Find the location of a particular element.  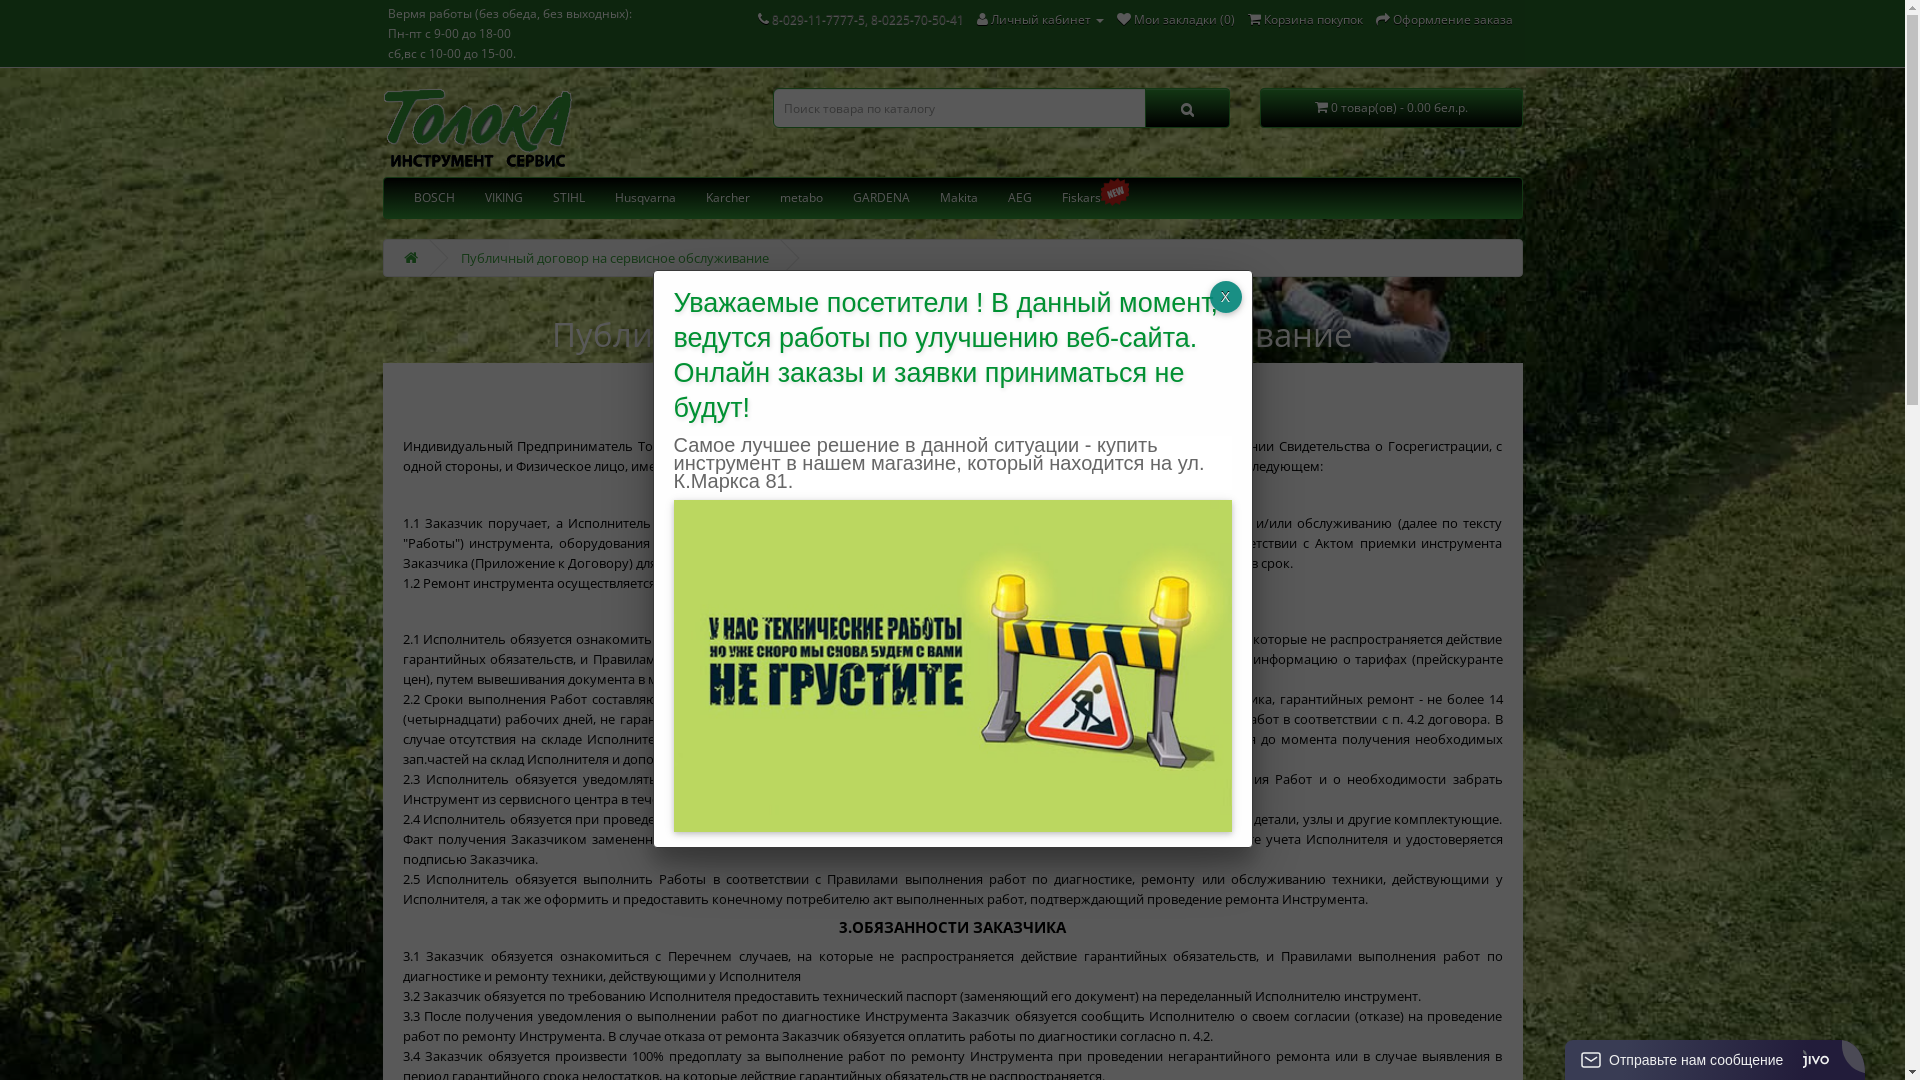

BOSCH is located at coordinates (434, 198).